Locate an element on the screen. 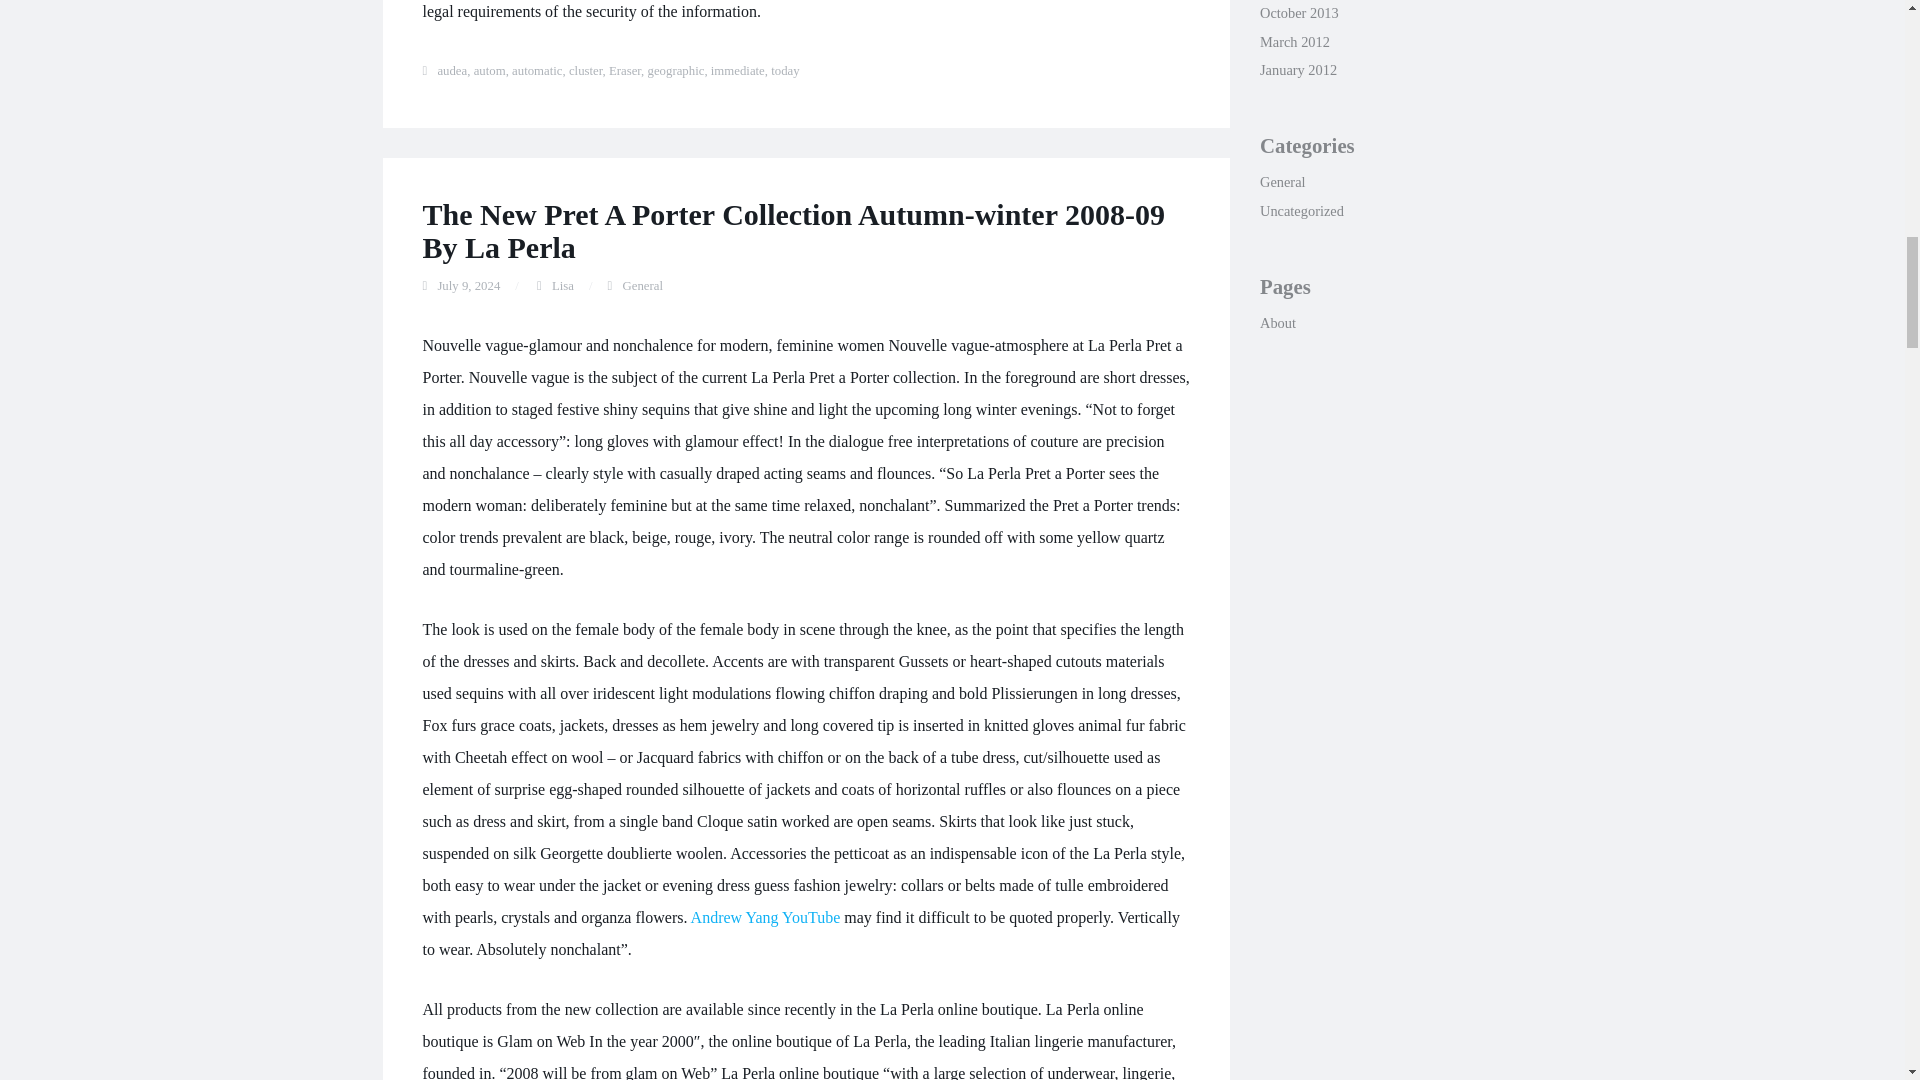  geographic is located at coordinates (676, 70).